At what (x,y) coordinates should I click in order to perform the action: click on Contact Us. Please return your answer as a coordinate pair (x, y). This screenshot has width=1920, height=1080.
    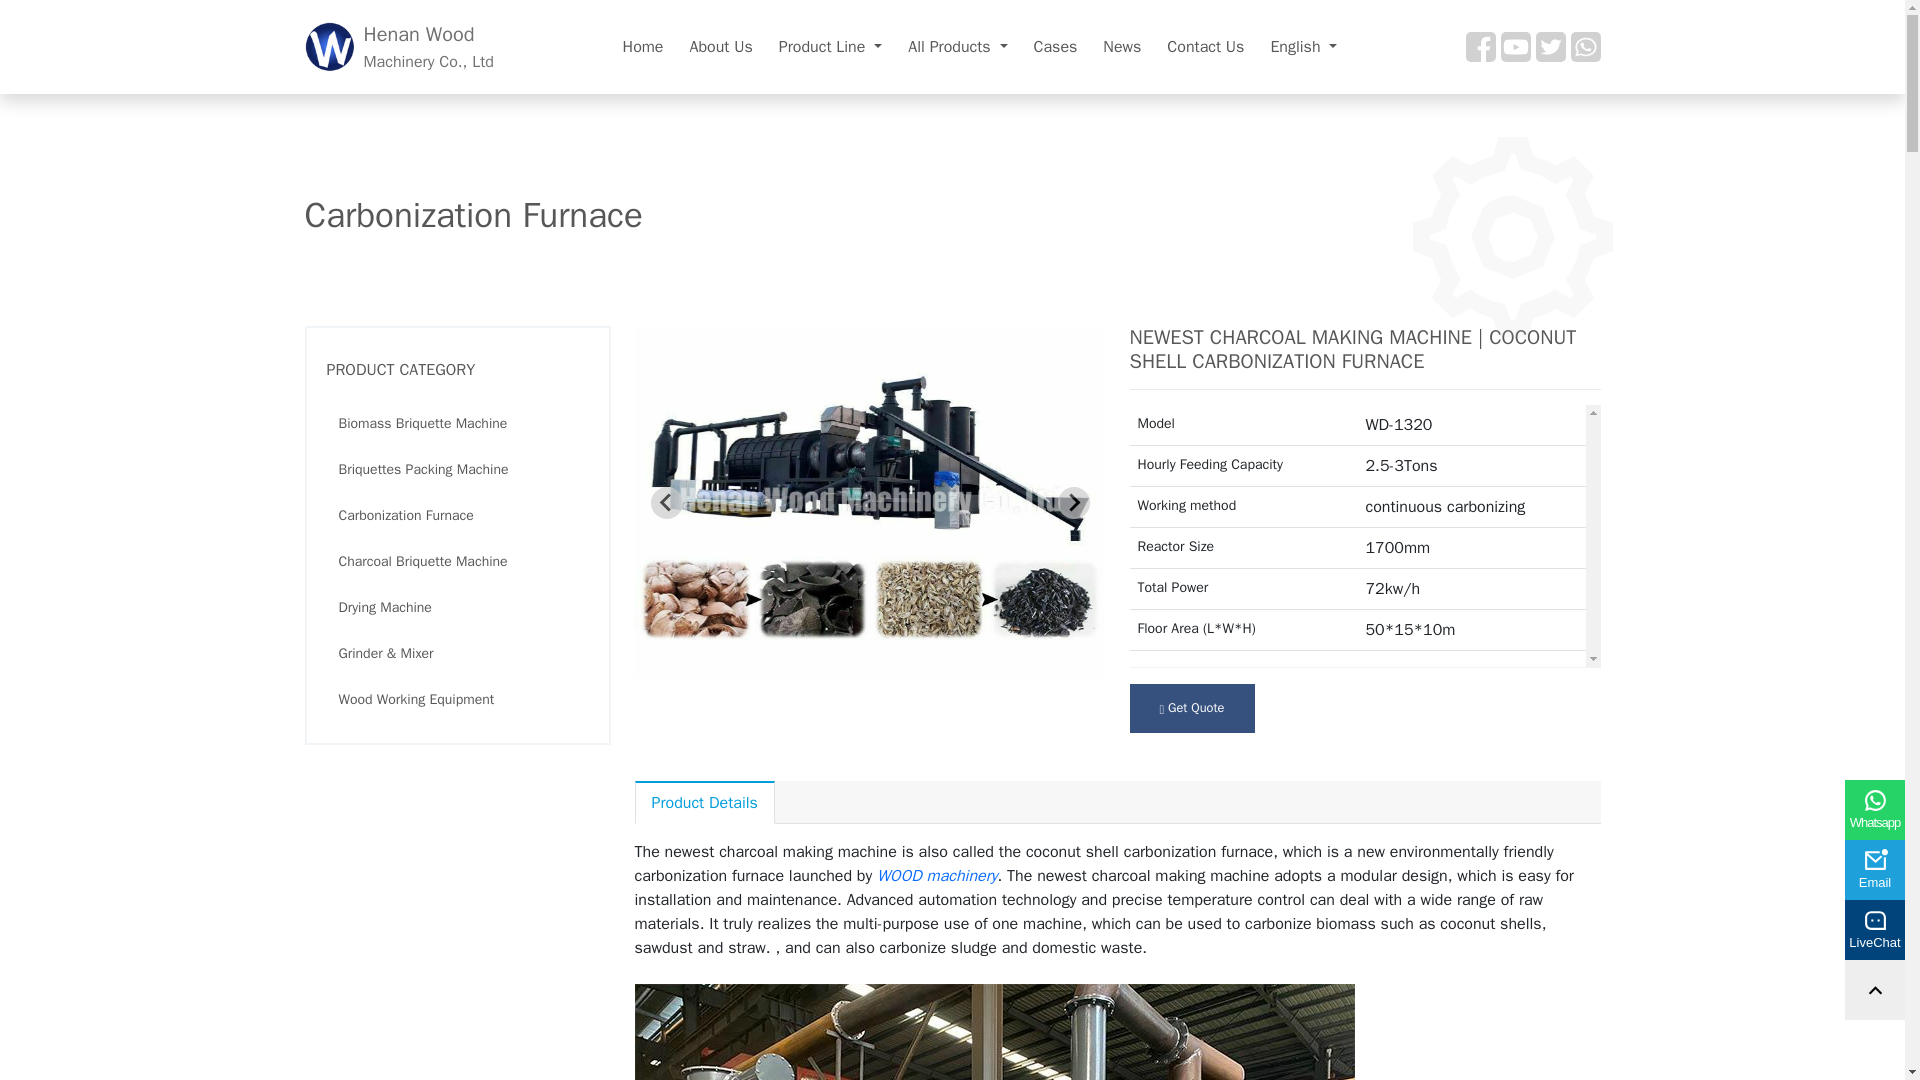
    Looking at the image, I should click on (398, 47).